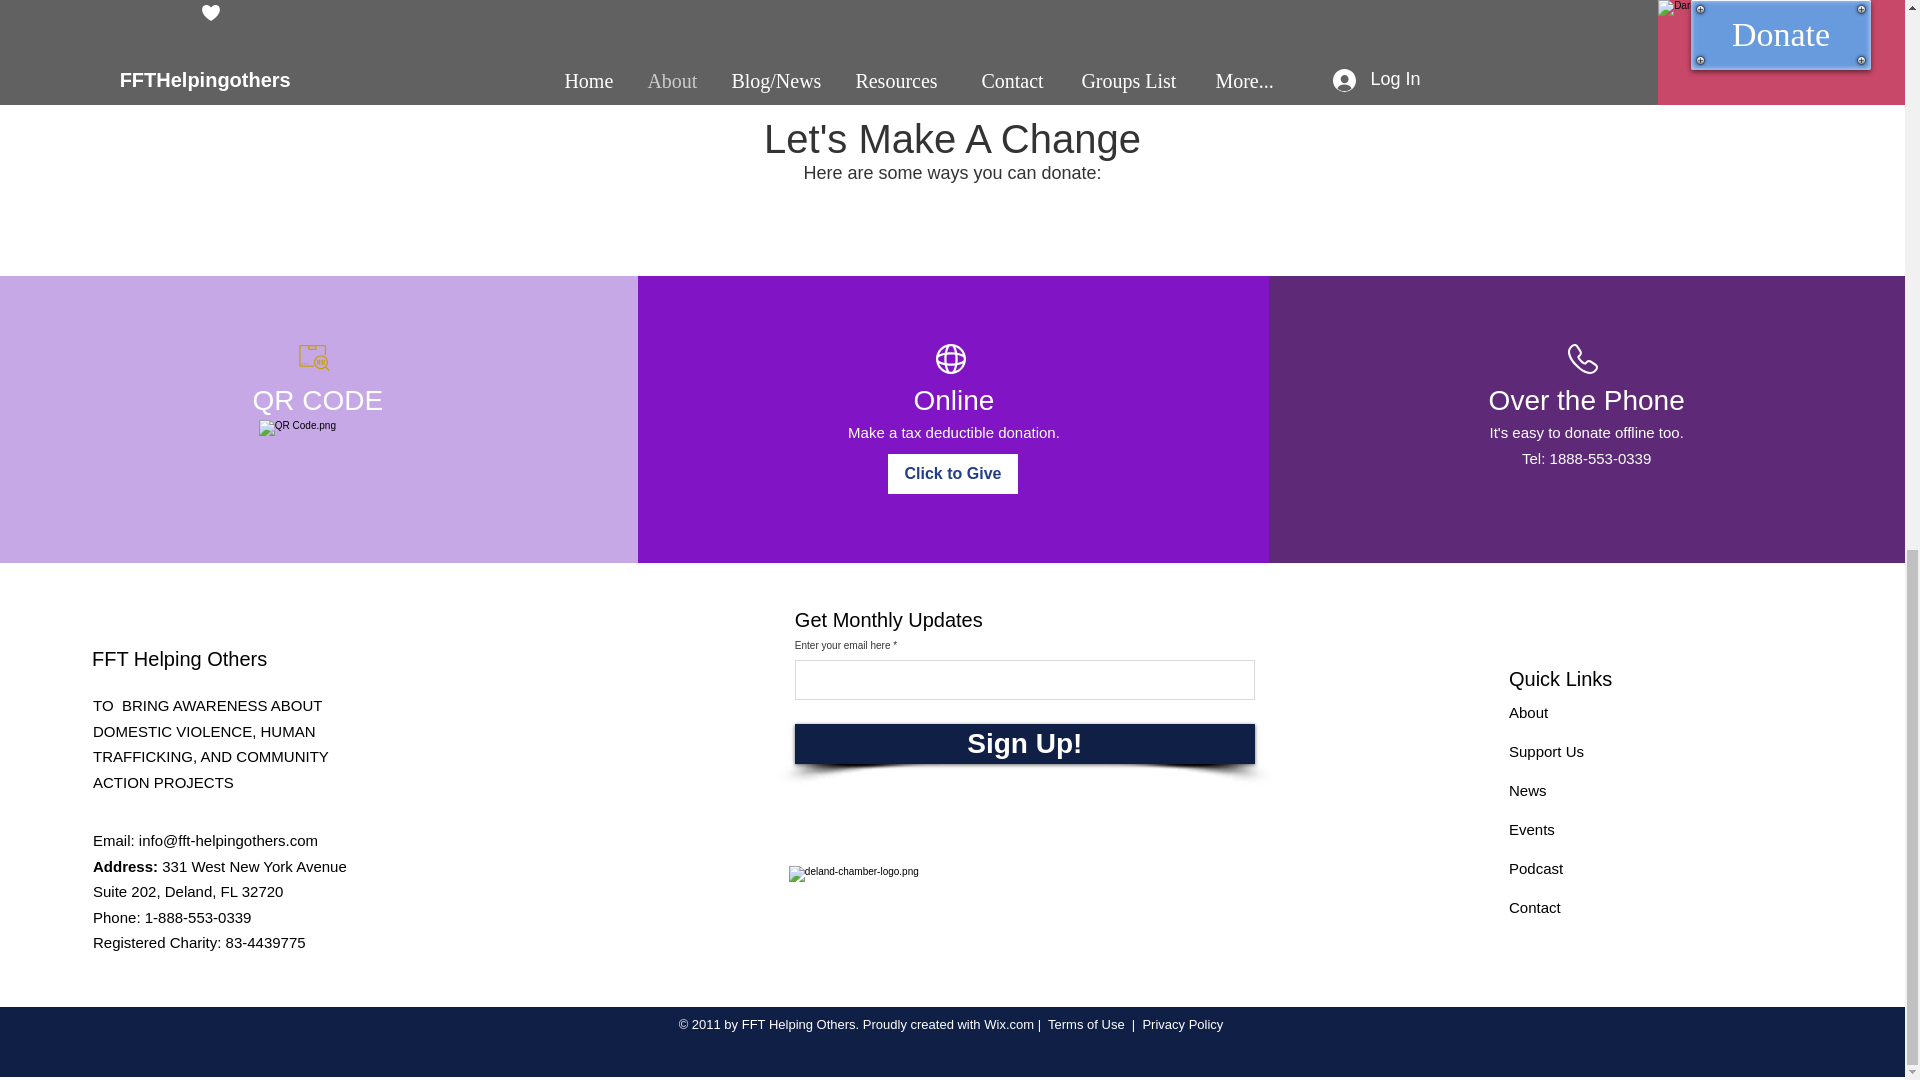  Describe the element at coordinates (1534, 906) in the screenshot. I see `Contact` at that location.